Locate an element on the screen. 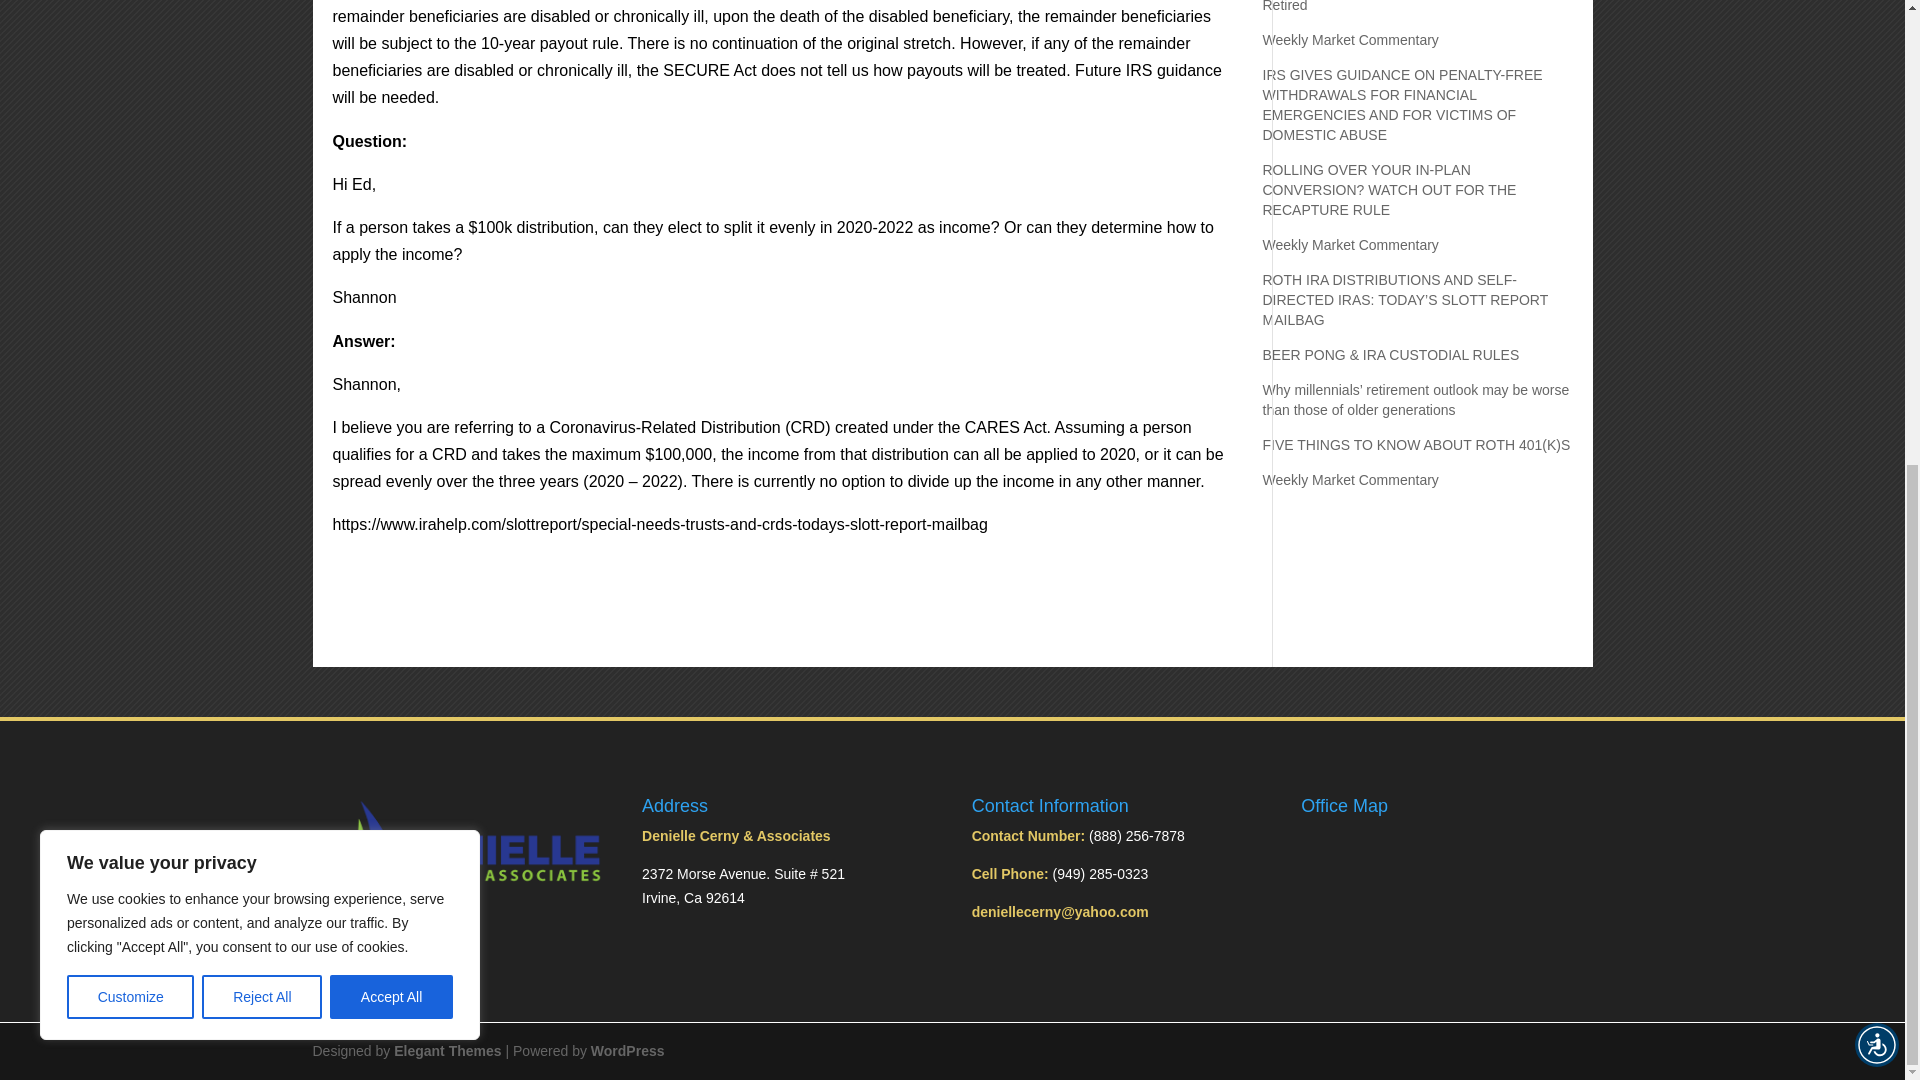  Accessibility Menu is located at coordinates (1876, 233).